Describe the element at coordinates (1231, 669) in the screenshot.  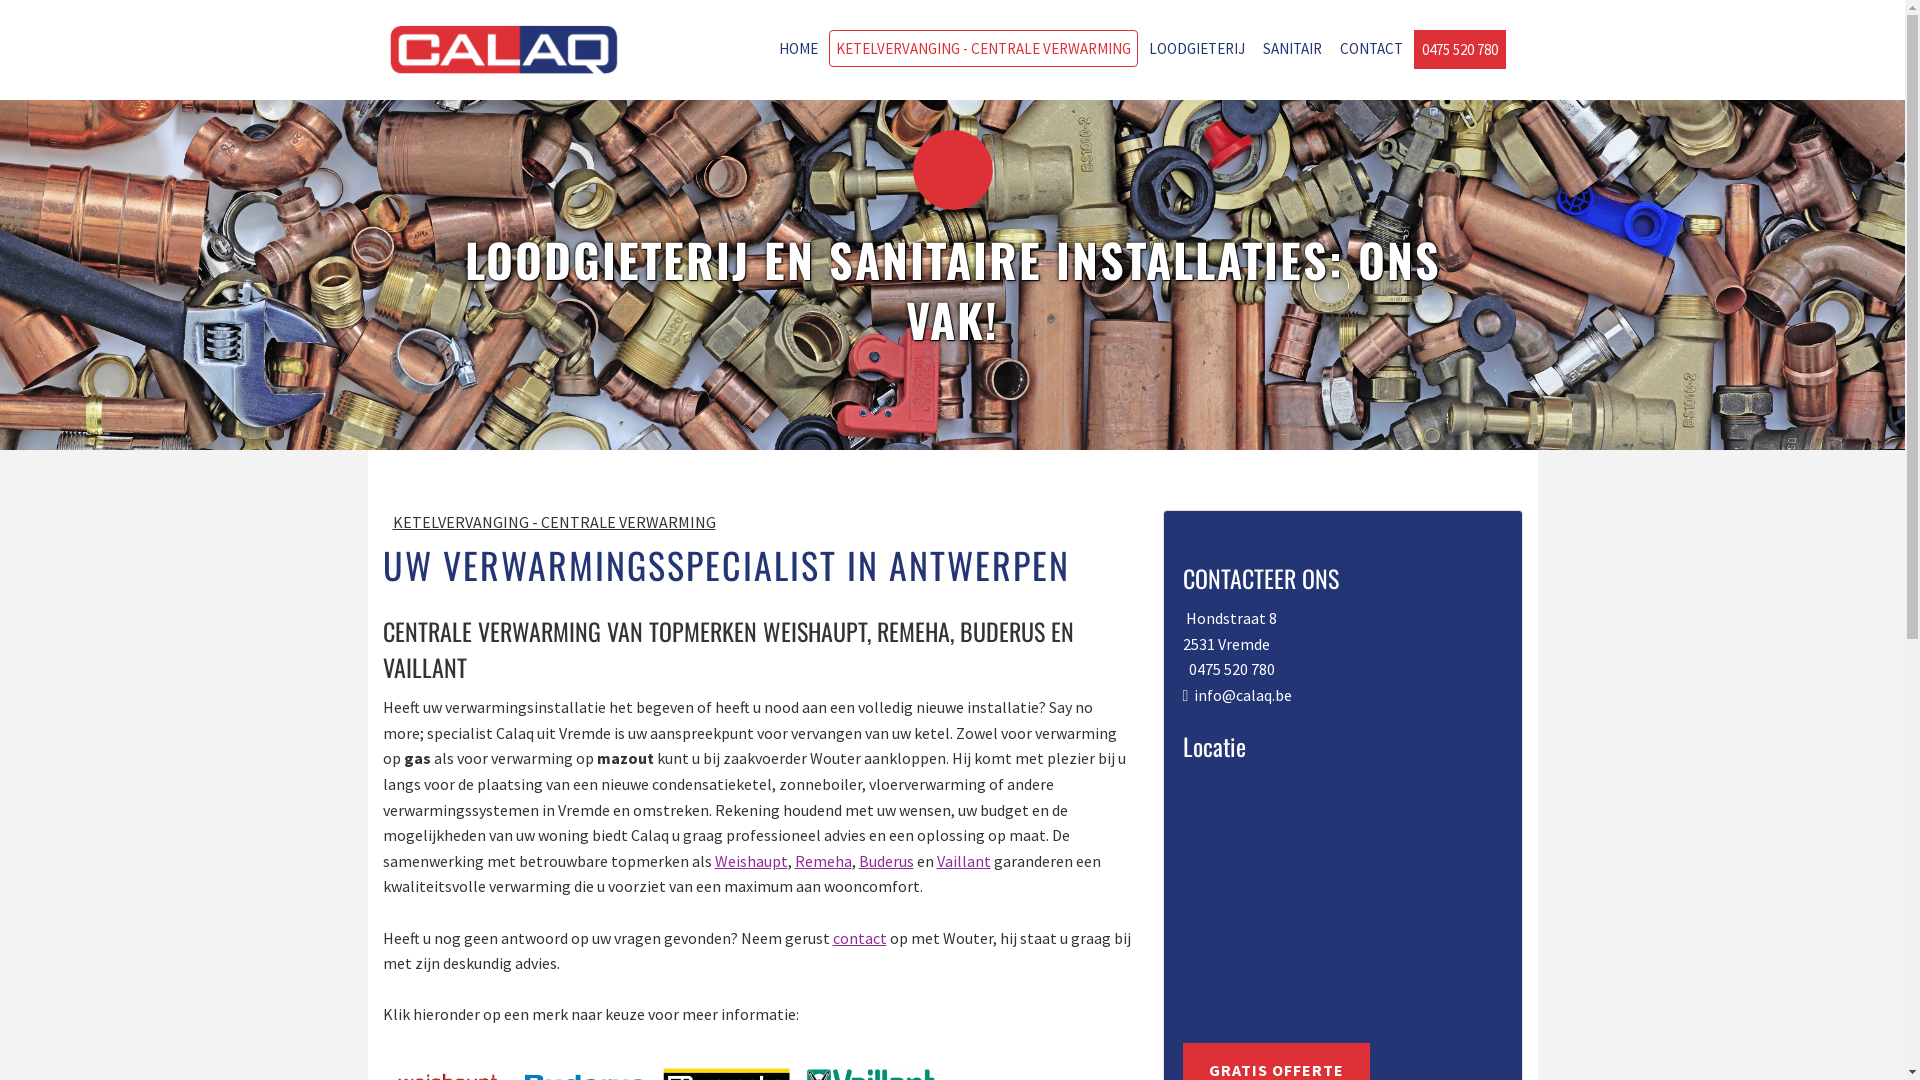
I see `0475 520 780` at that location.